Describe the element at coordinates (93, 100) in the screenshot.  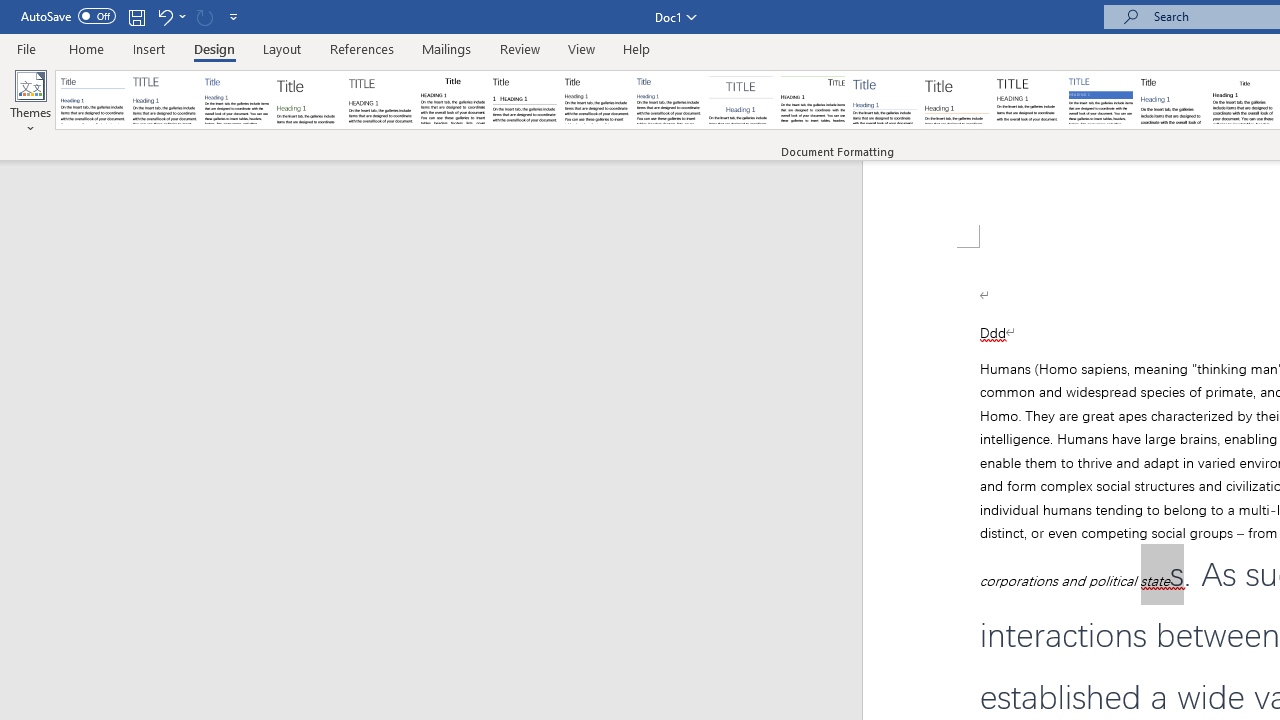
I see `Document` at that location.